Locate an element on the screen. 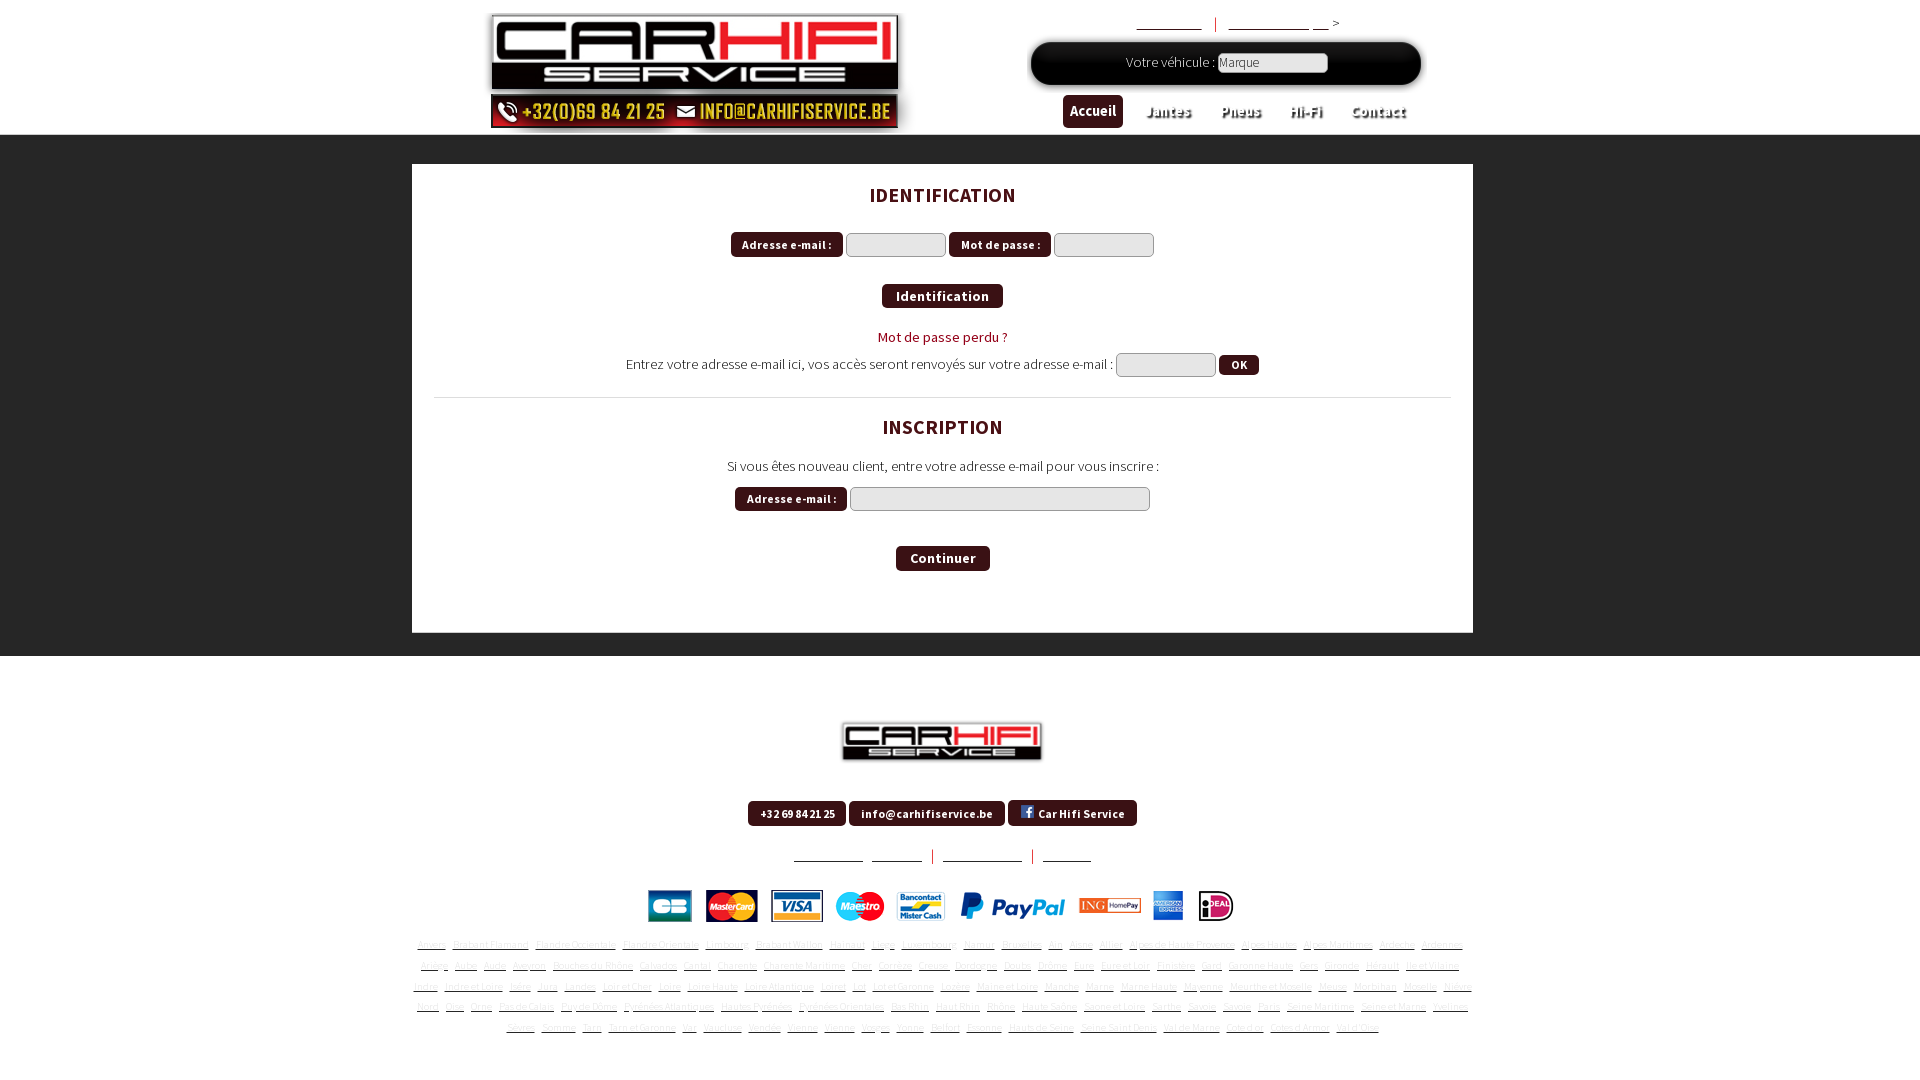 The width and height of the screenshot is (1920, 1080). Gard is located at coordinates (1212, 966).